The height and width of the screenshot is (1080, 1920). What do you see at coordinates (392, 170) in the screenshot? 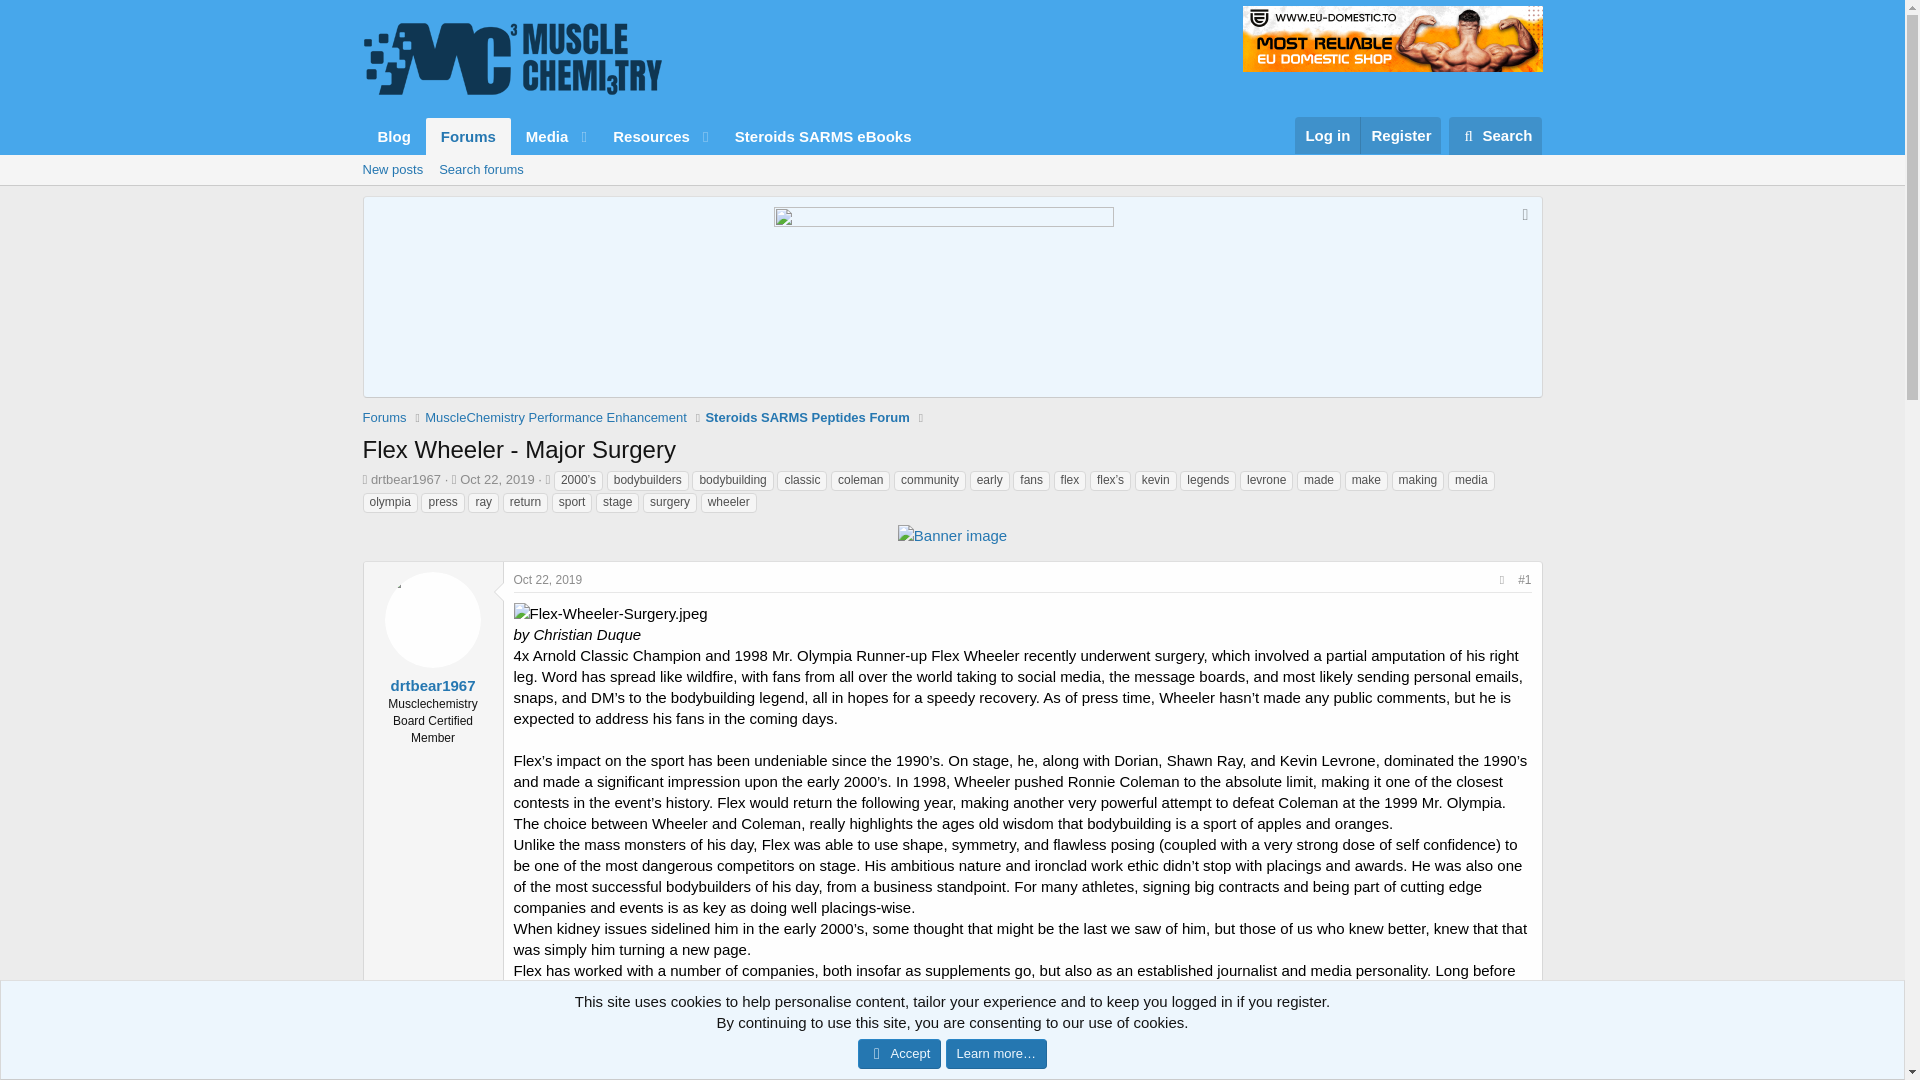
I see `New posts` at bounding box center [392, 170].